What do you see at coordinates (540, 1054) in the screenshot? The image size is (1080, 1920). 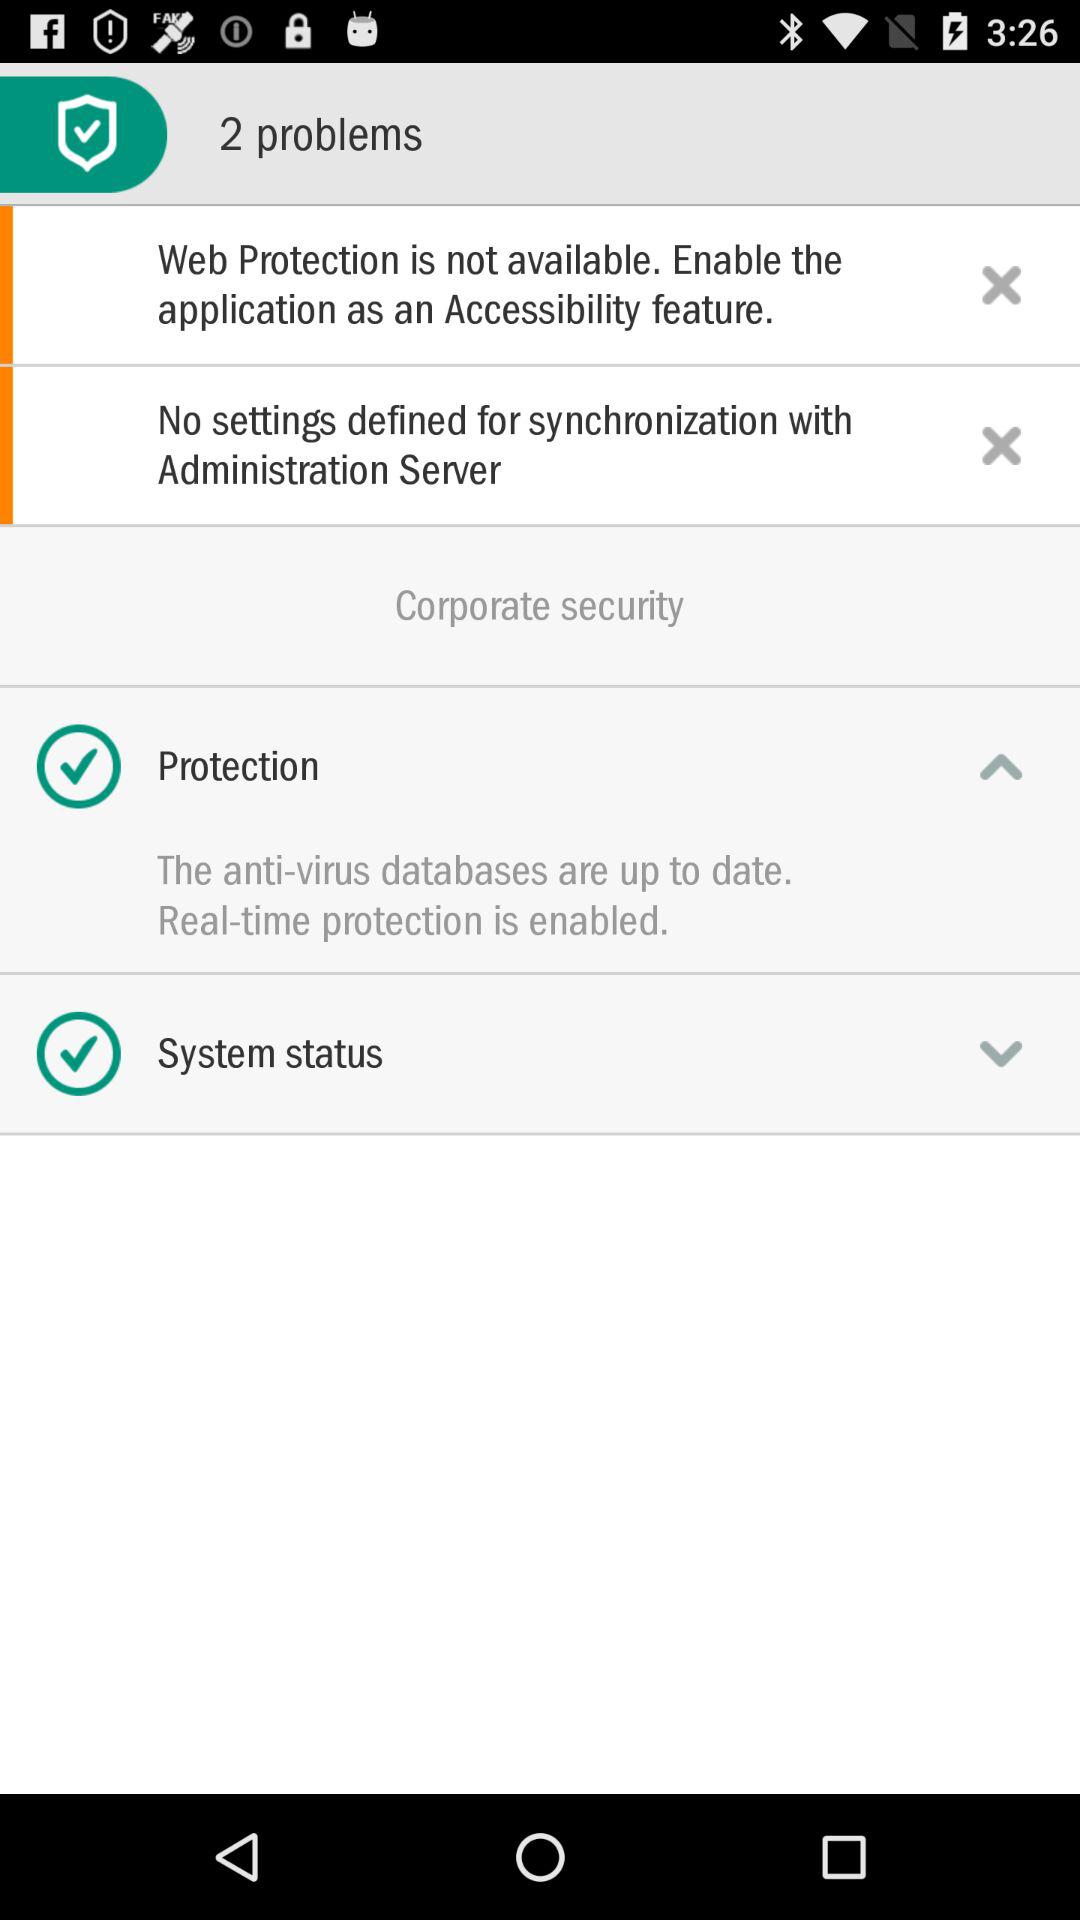 I see `tap icon below real time protection item` at bounding box center [540, 1054].